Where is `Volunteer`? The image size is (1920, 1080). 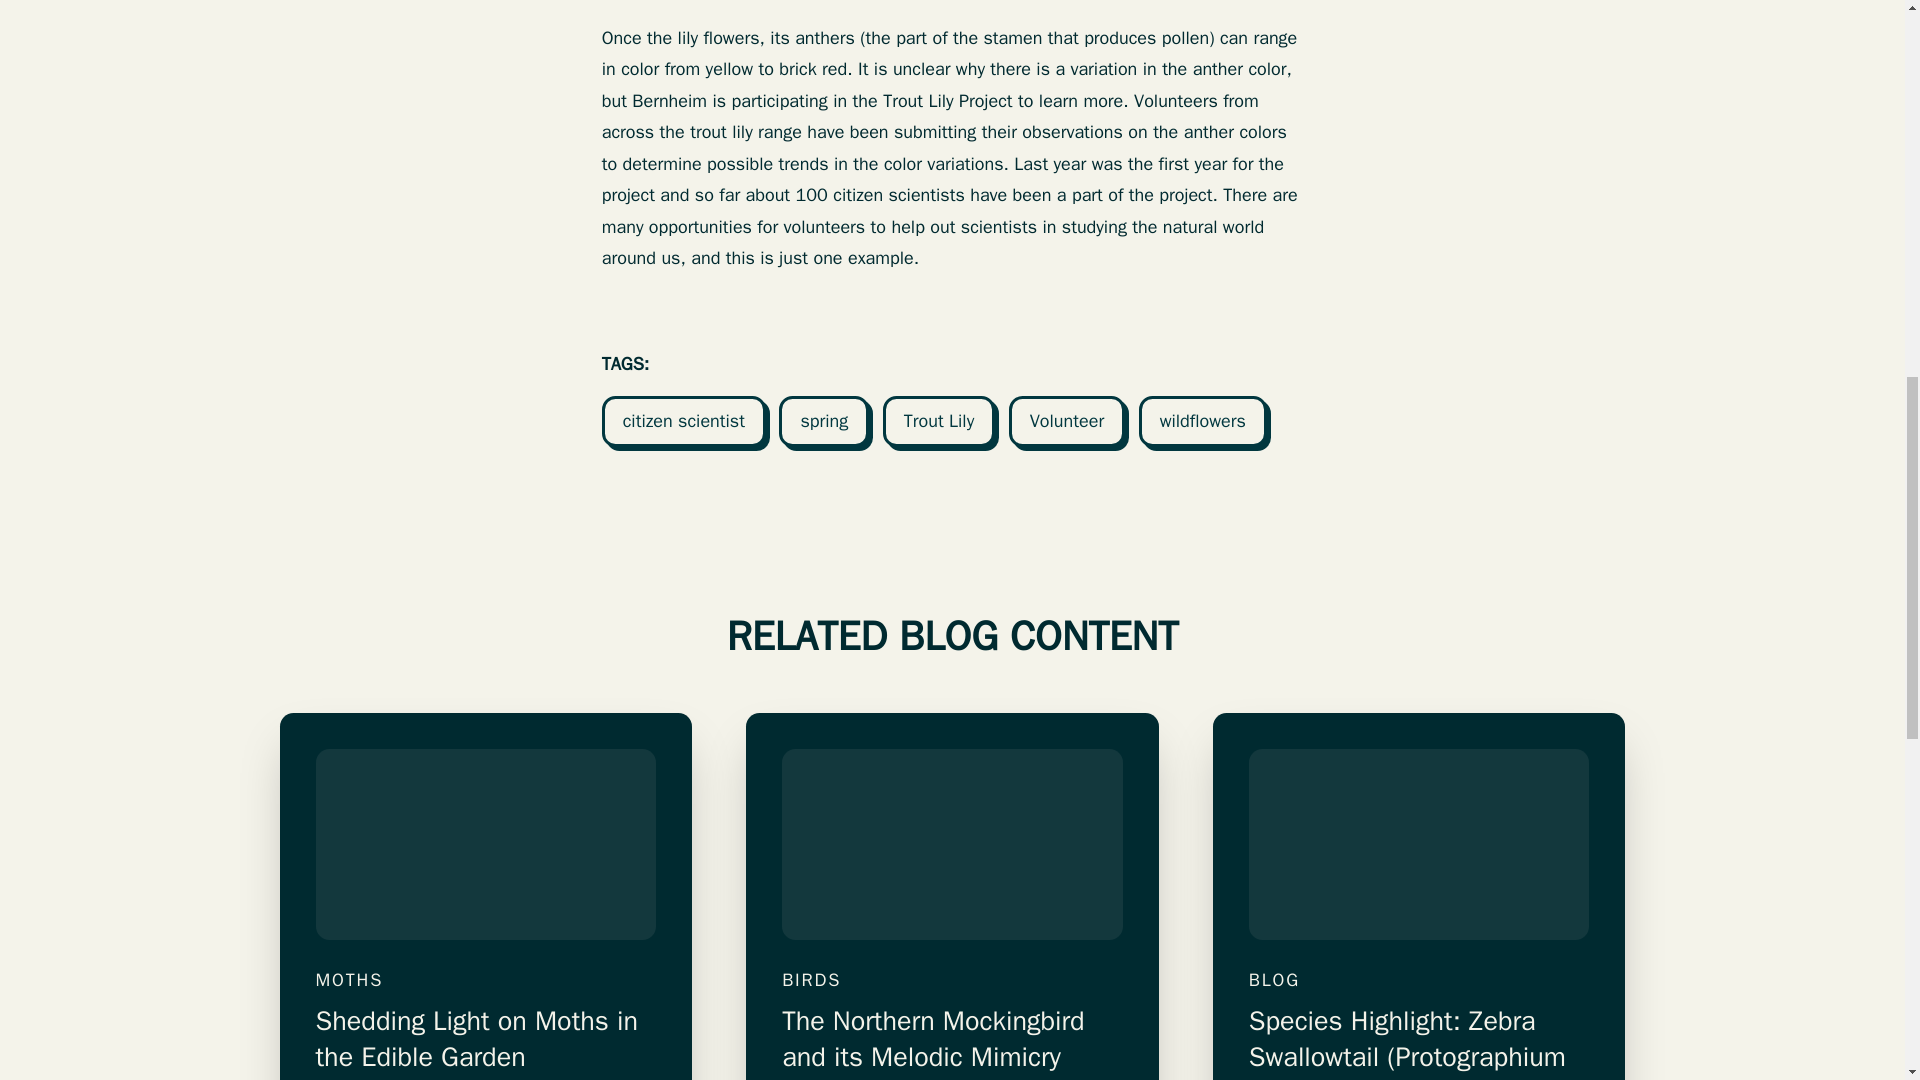
Volunteer is located at coordinates (1067, 422).